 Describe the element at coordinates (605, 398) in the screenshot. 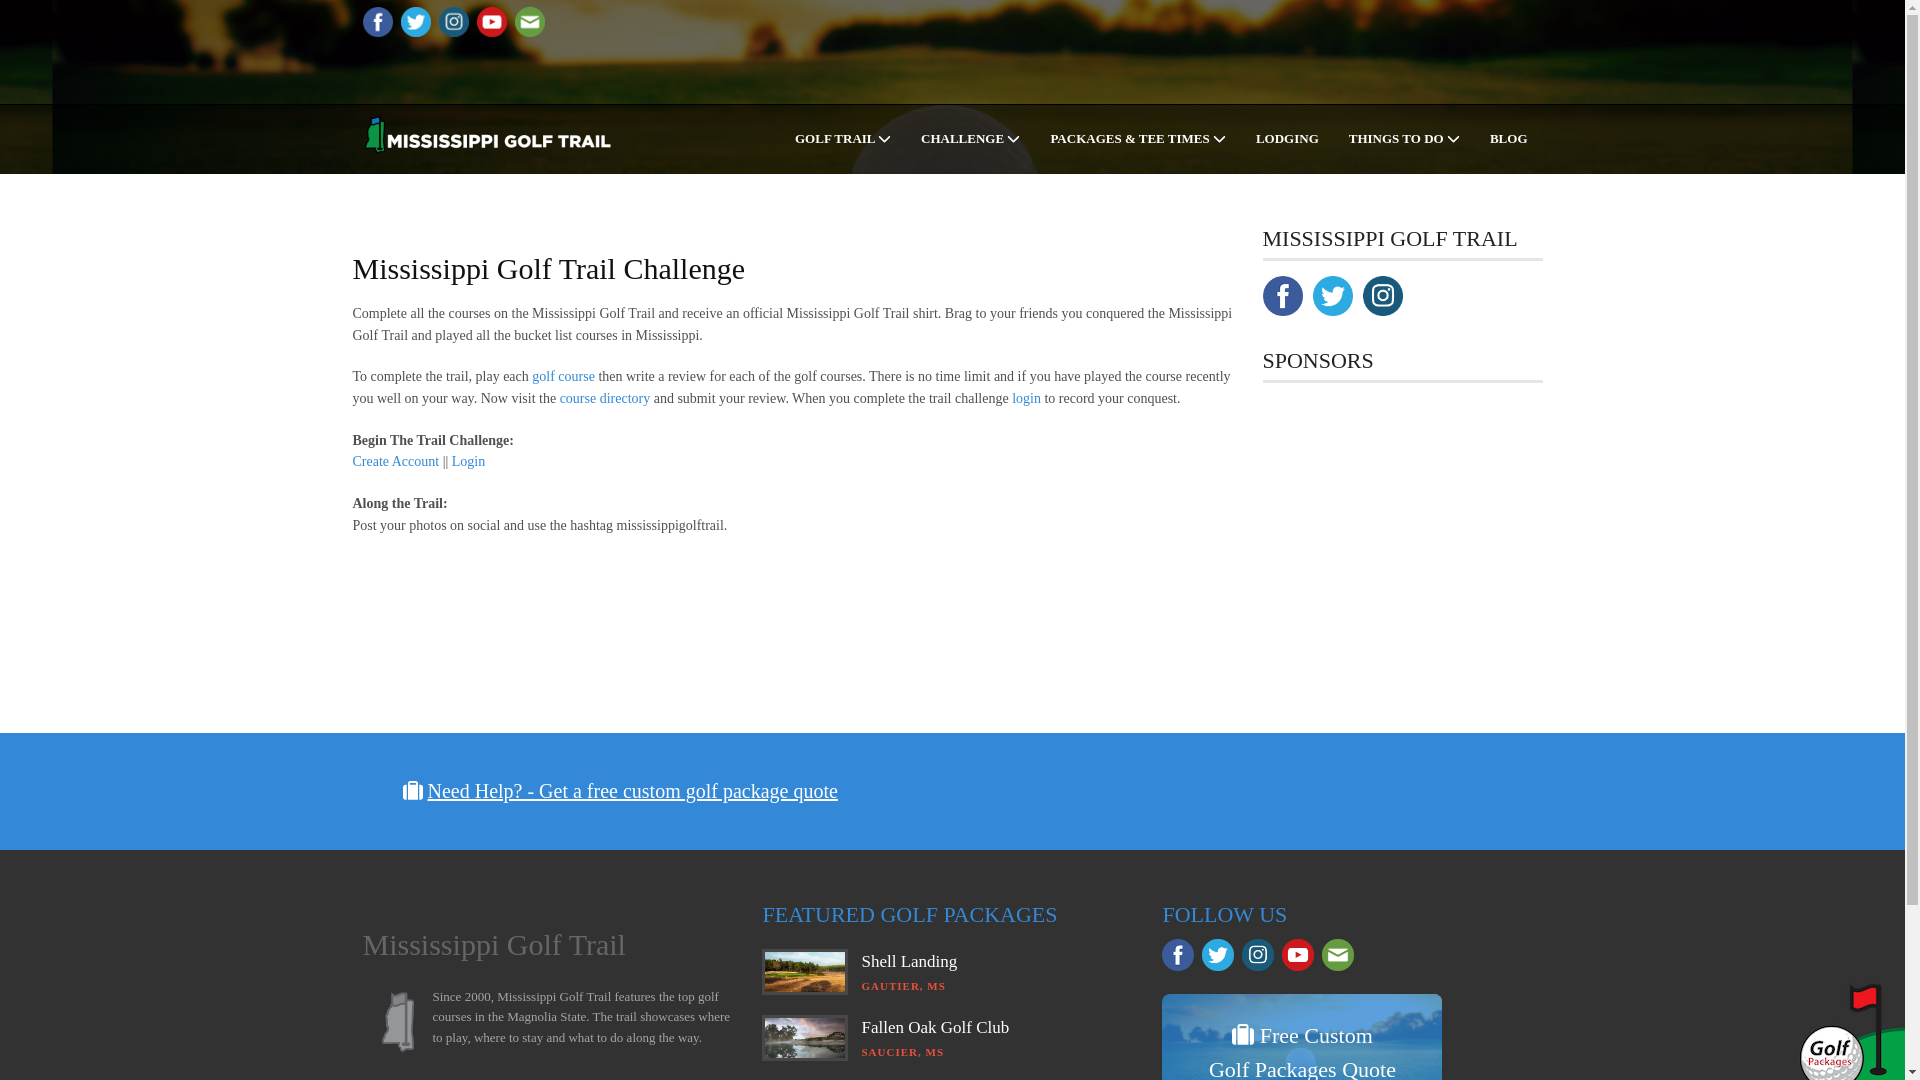

I see `course directory` at that location.